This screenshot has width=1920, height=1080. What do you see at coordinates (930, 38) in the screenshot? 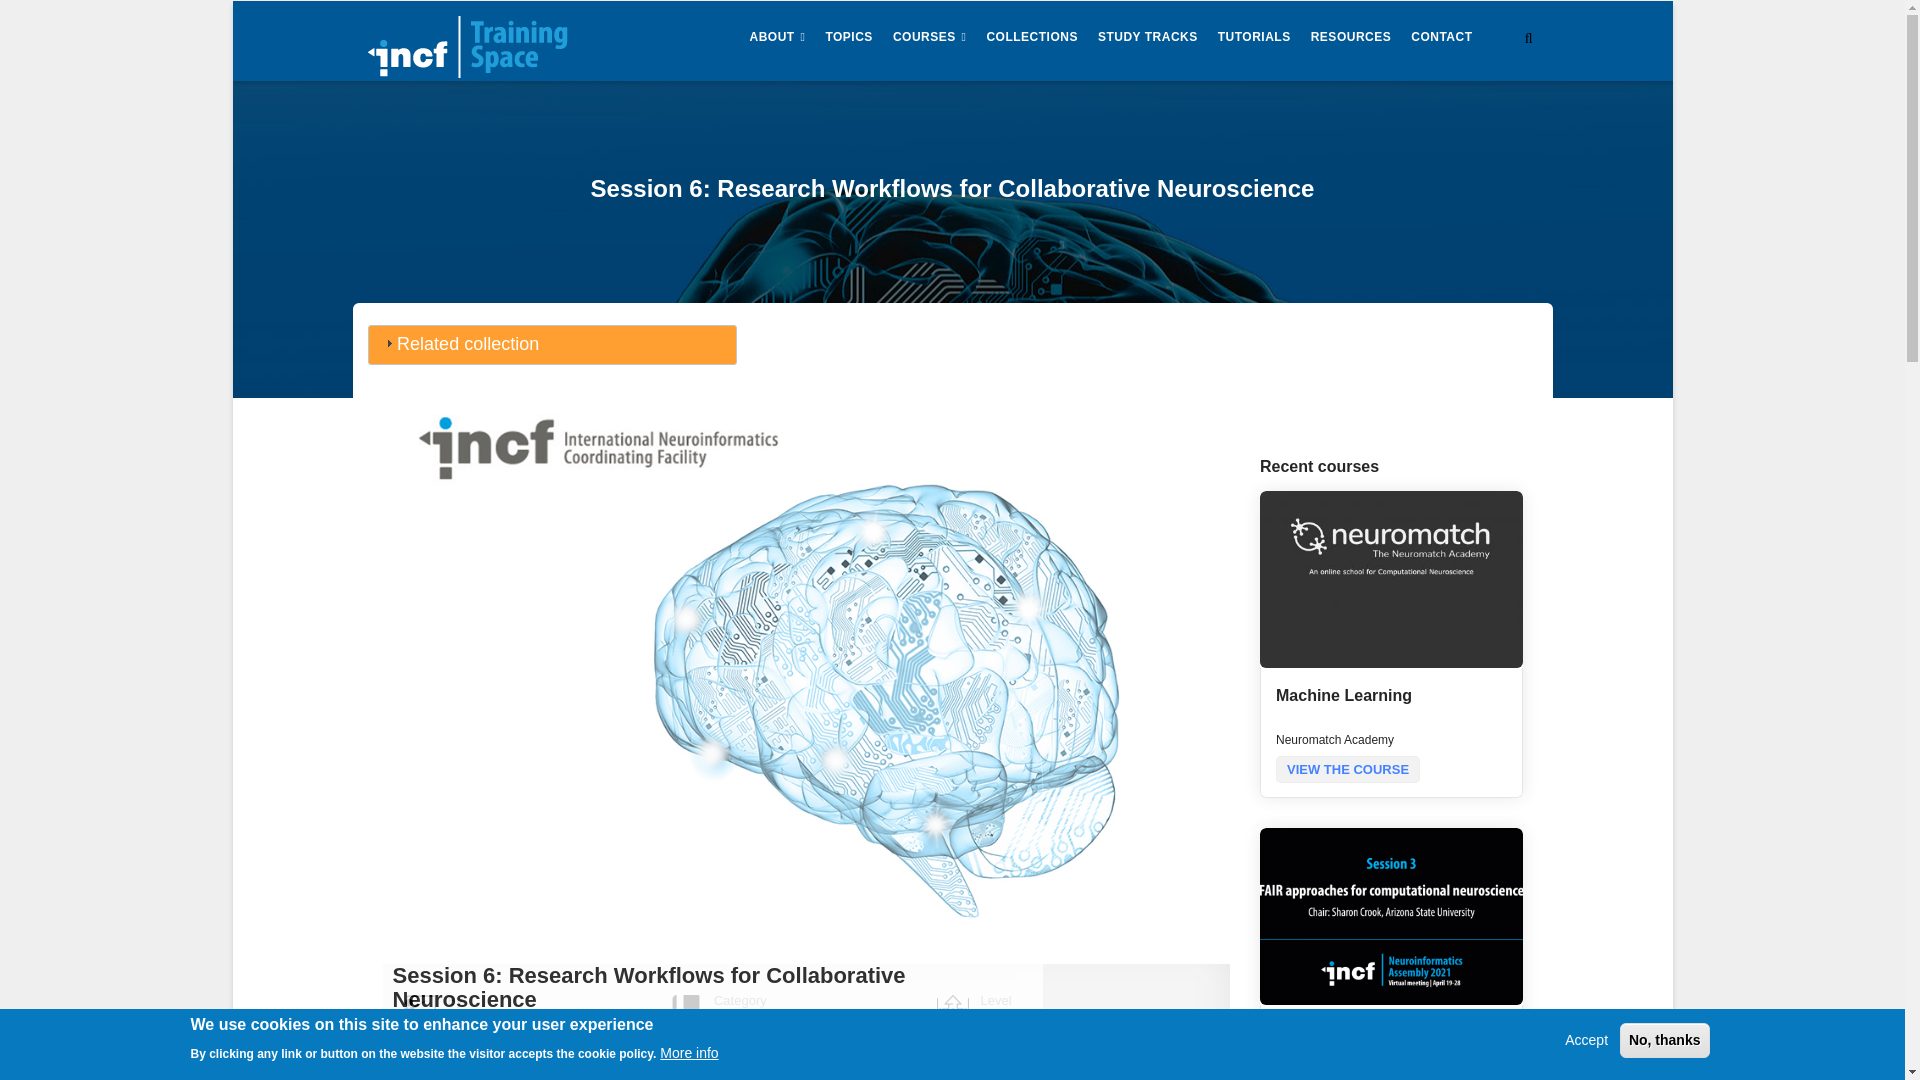
I see `COURSES` at bounding box center [930, 38].